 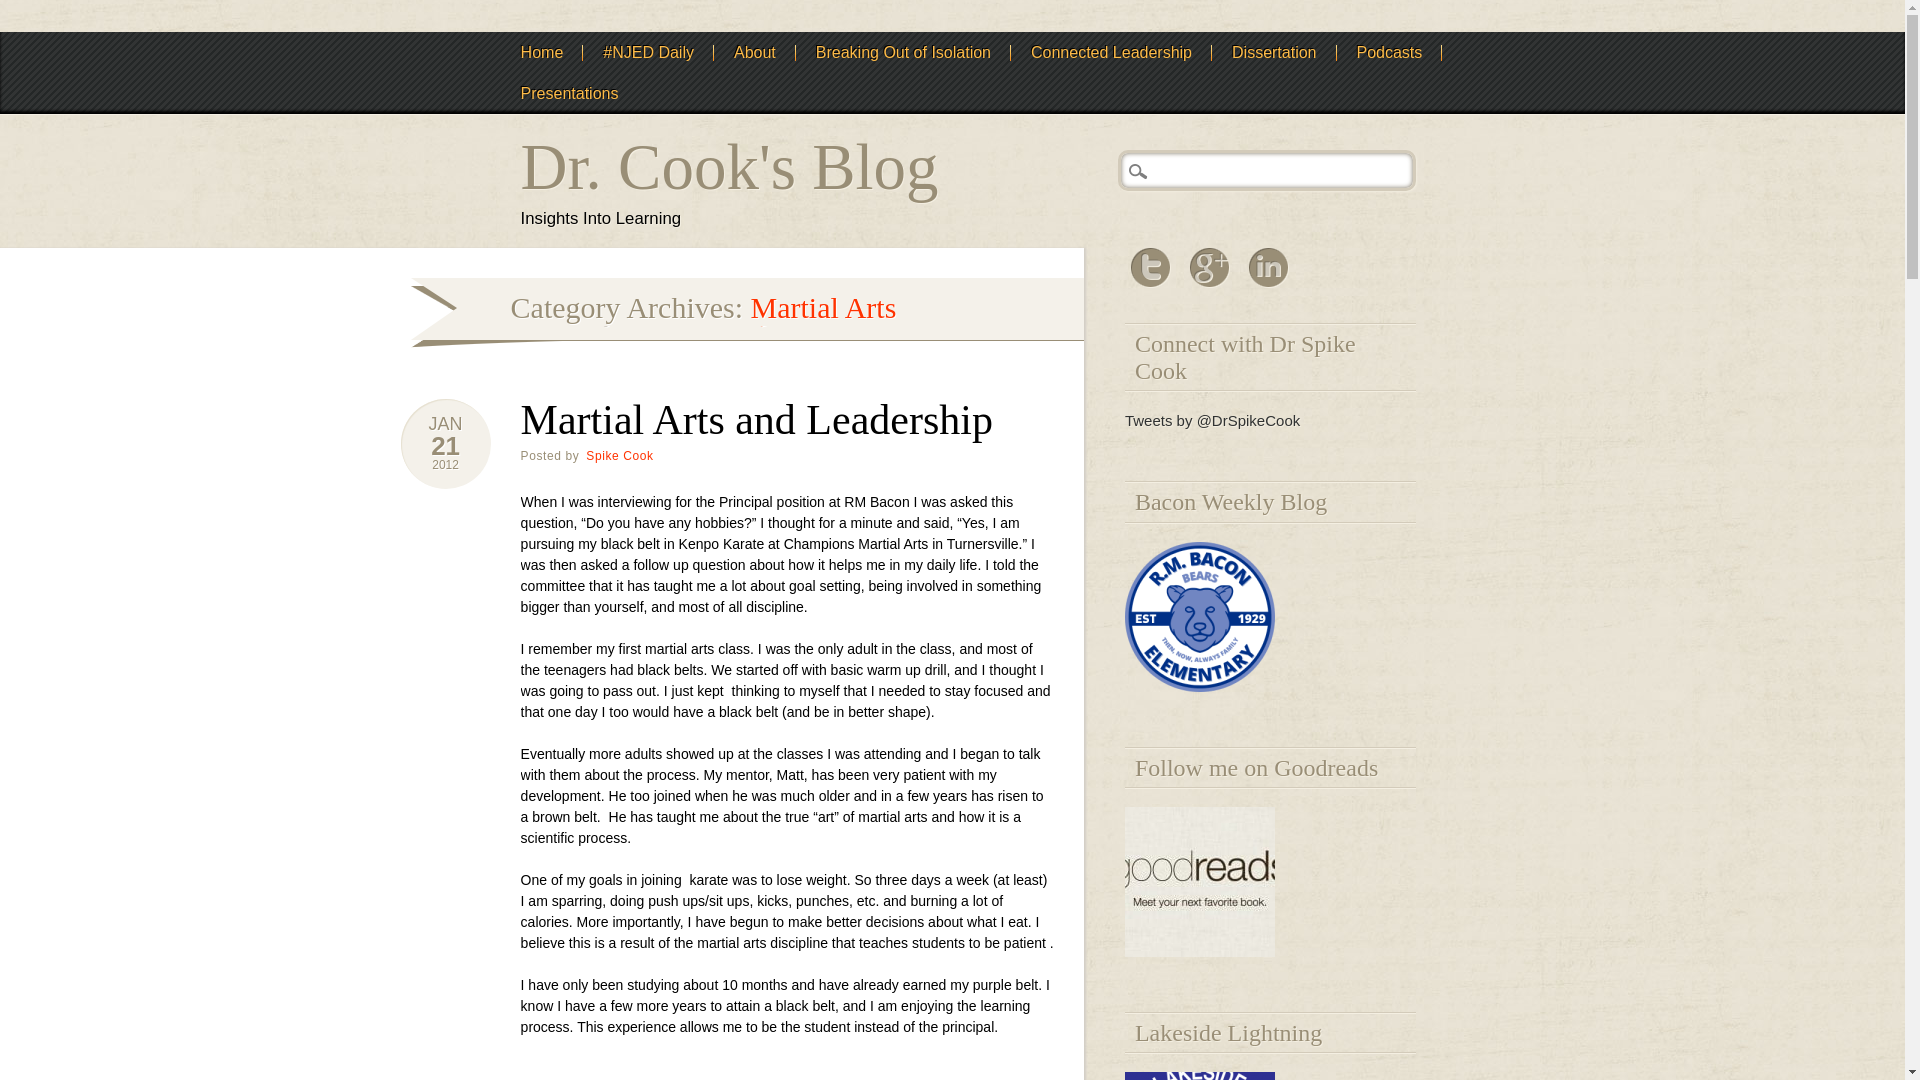 I want to click on About, so click(x=755, y=52).